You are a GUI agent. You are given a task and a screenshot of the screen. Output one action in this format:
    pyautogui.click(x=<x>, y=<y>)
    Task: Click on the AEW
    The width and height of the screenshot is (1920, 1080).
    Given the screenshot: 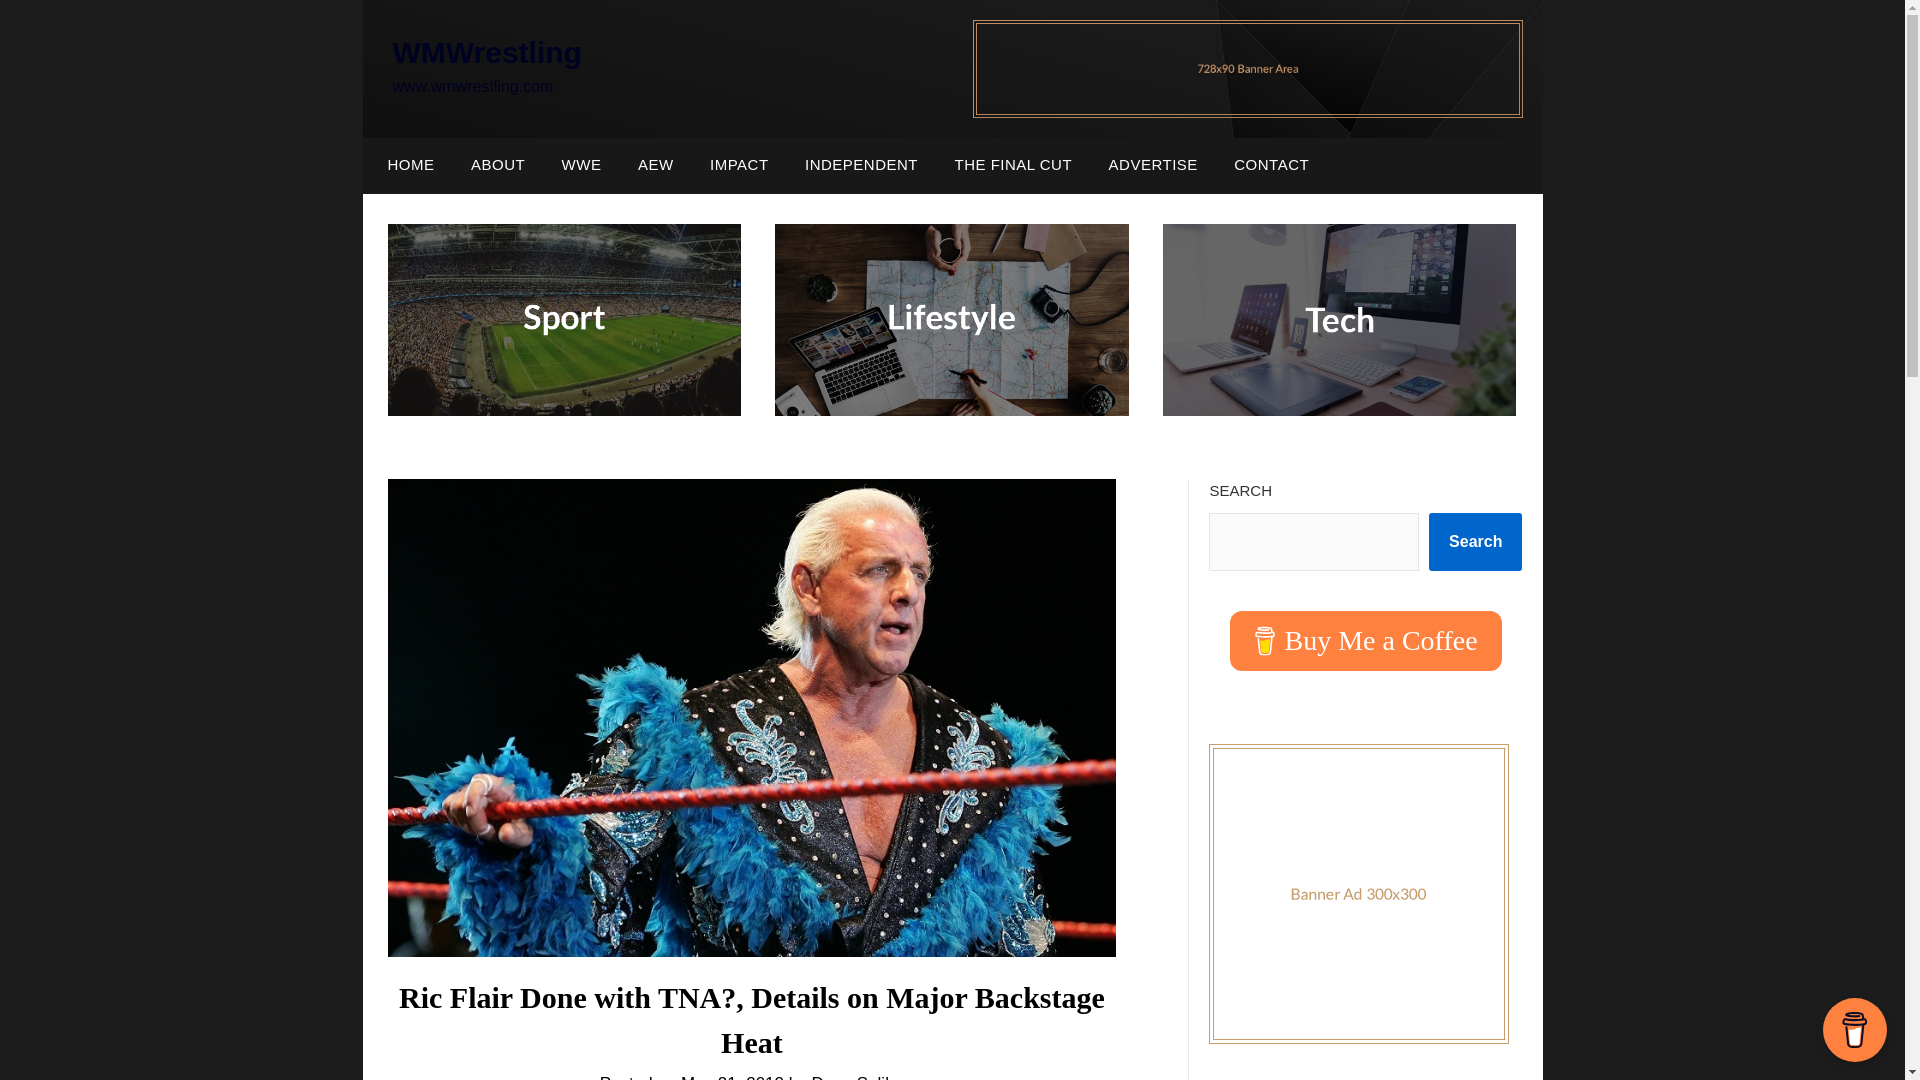 What is the action you would take?
    pyautogui.click(x=656, y=165)
    